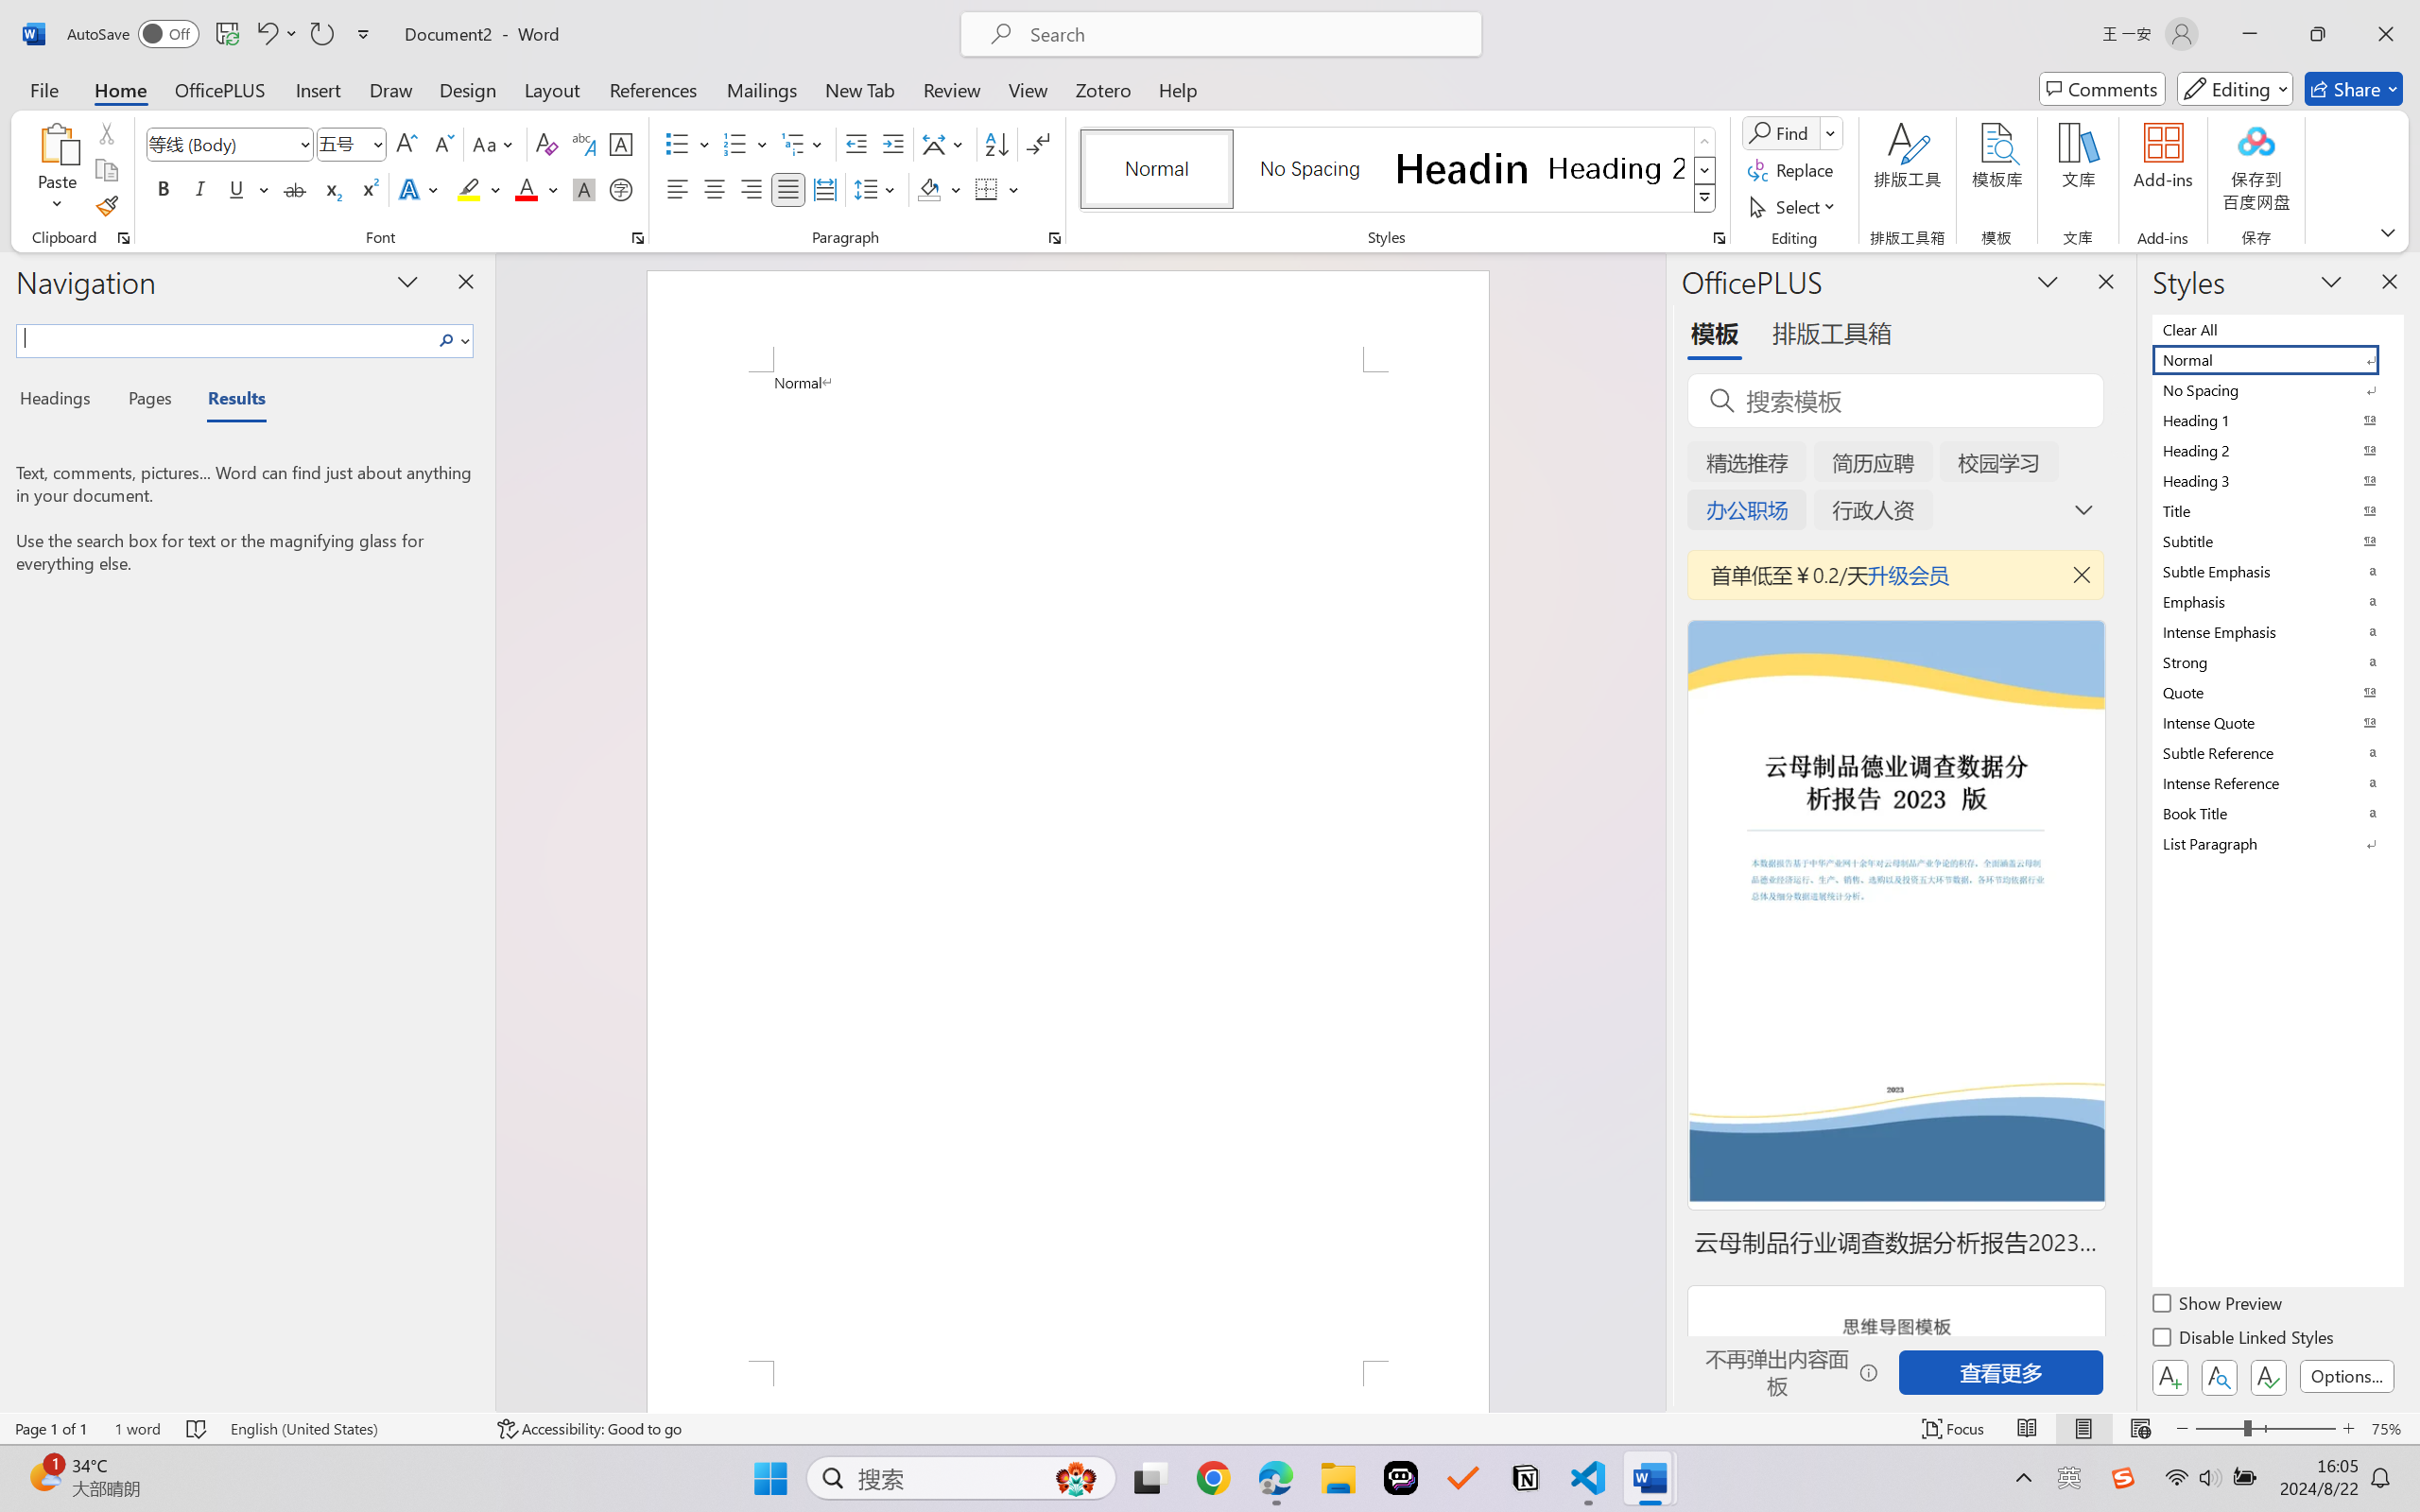  I want to click on Subscript, so click(331, 189).